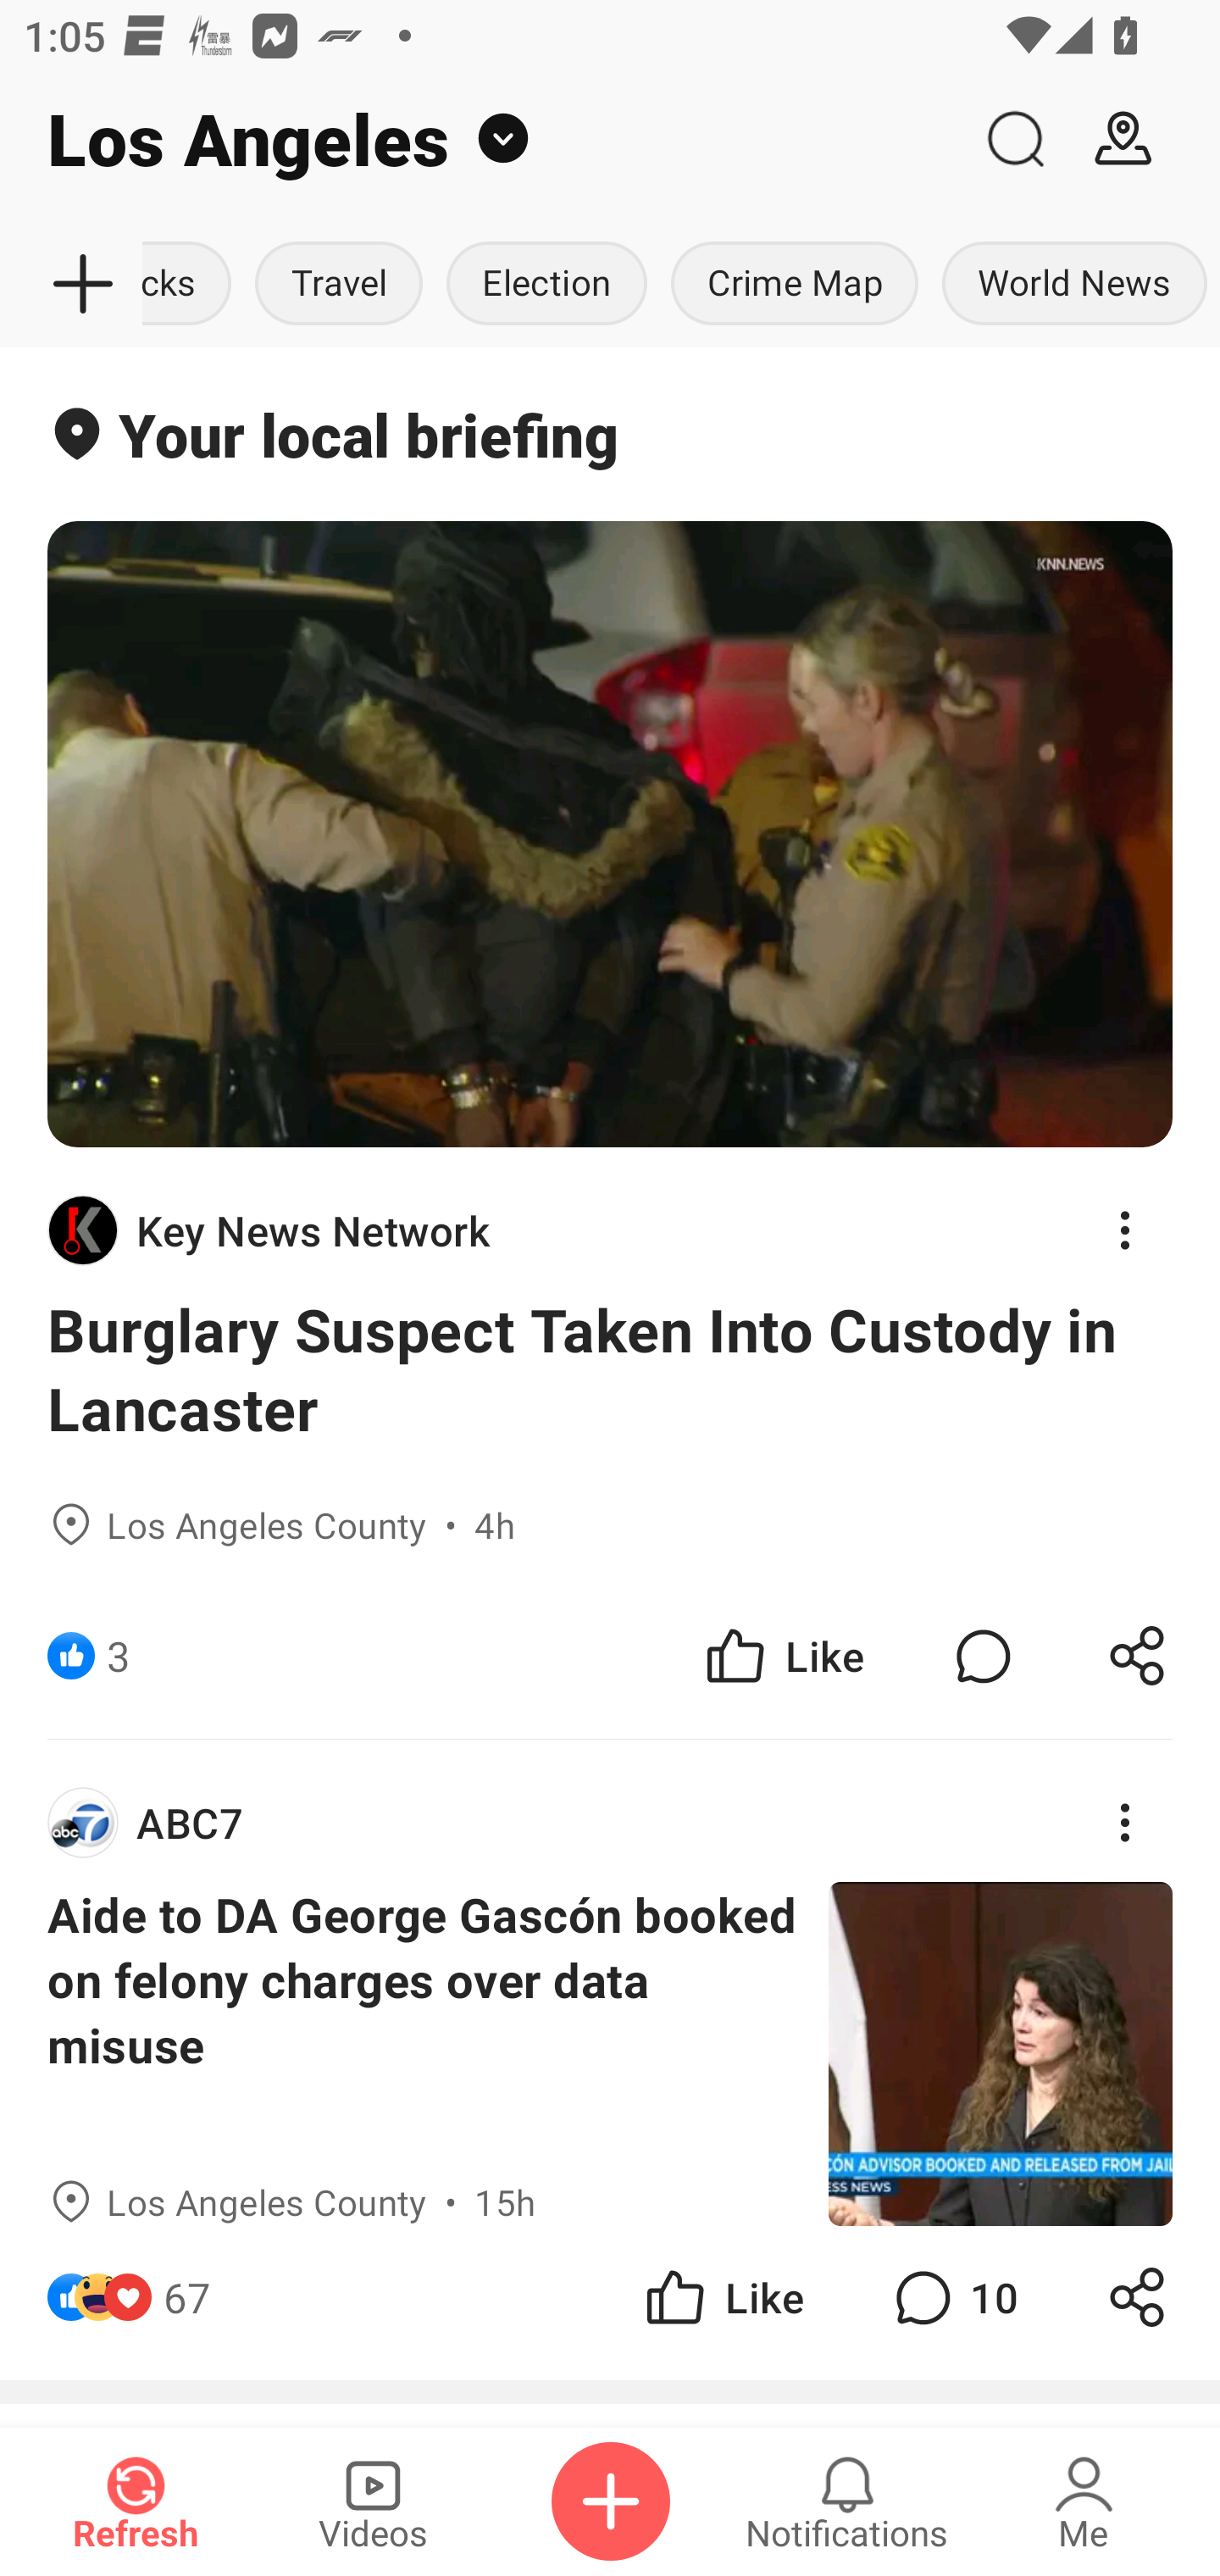  What do you see at coordinates (783, 1654) in the screenshot?
I see `Like` at bounding box center [783, 1654].